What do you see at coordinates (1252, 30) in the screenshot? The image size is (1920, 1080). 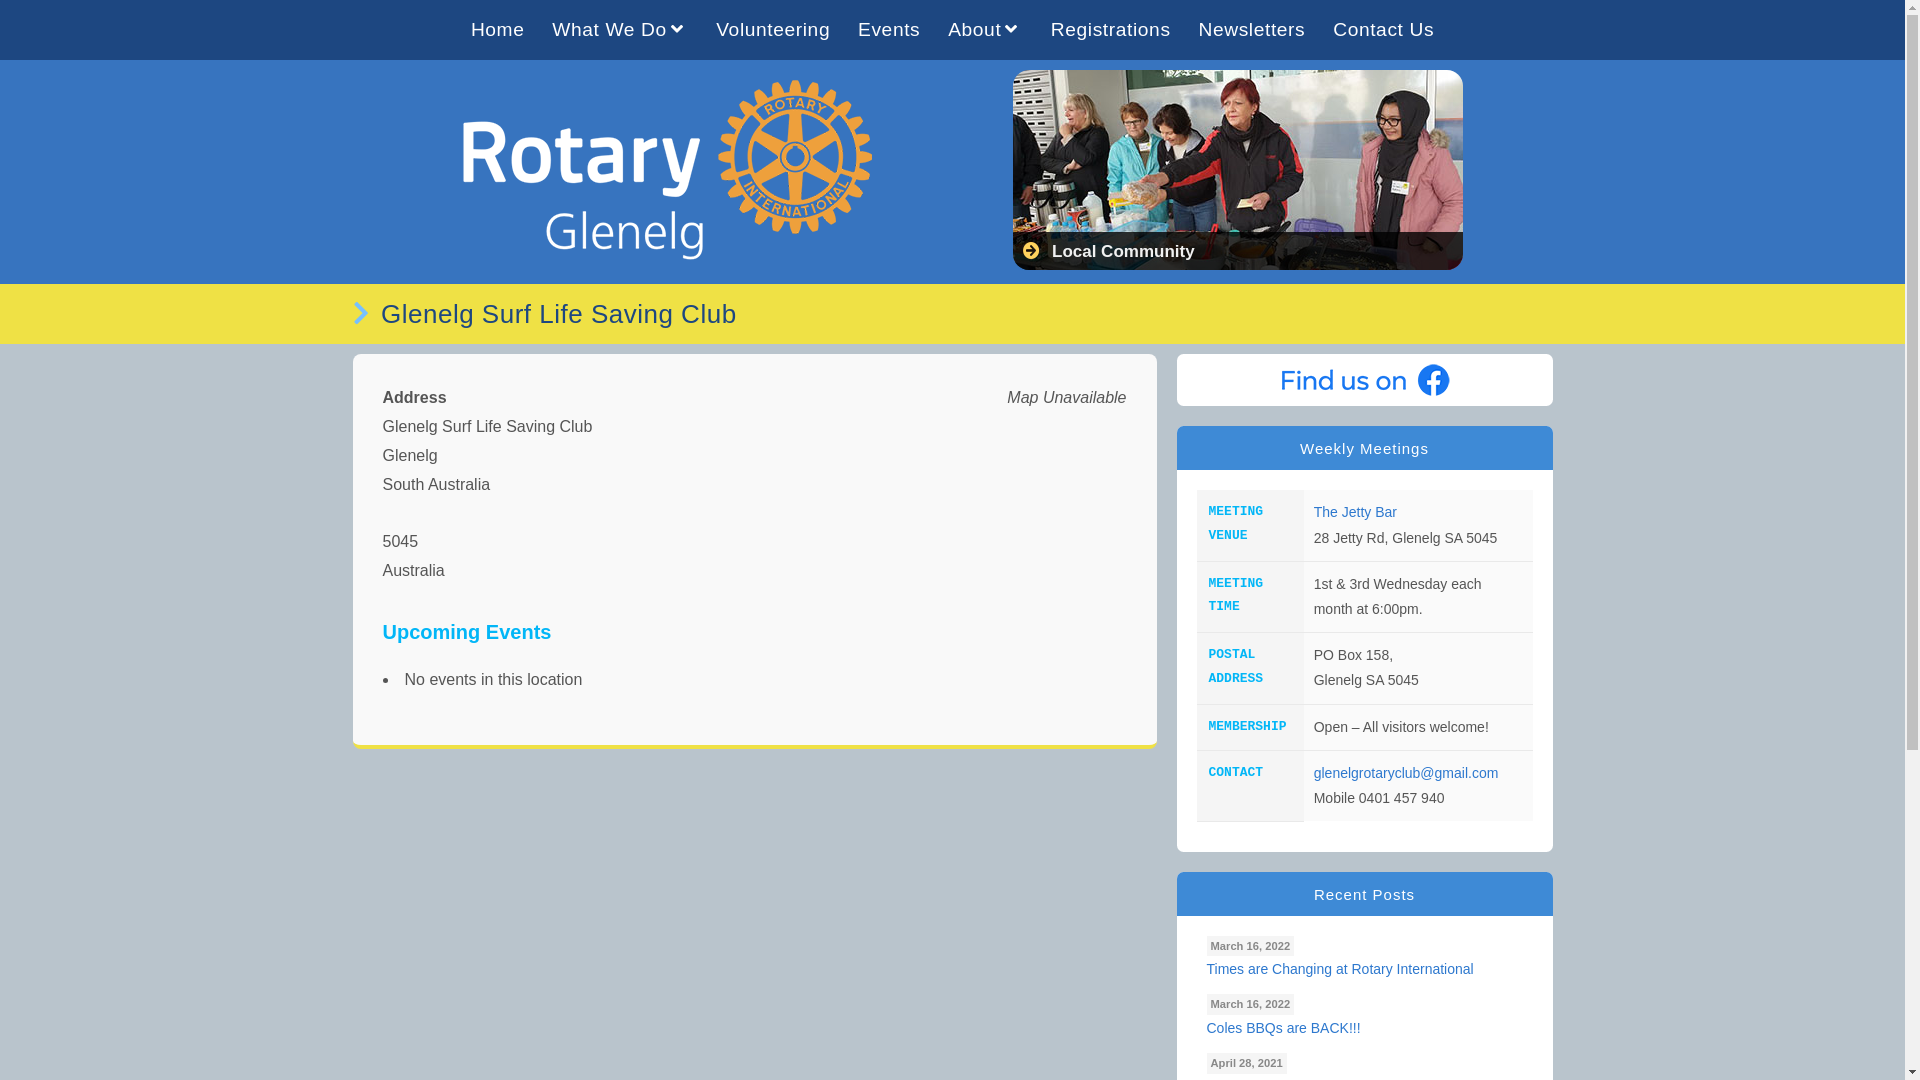 I see `Newsletters` at bounding box center [1252, 30].